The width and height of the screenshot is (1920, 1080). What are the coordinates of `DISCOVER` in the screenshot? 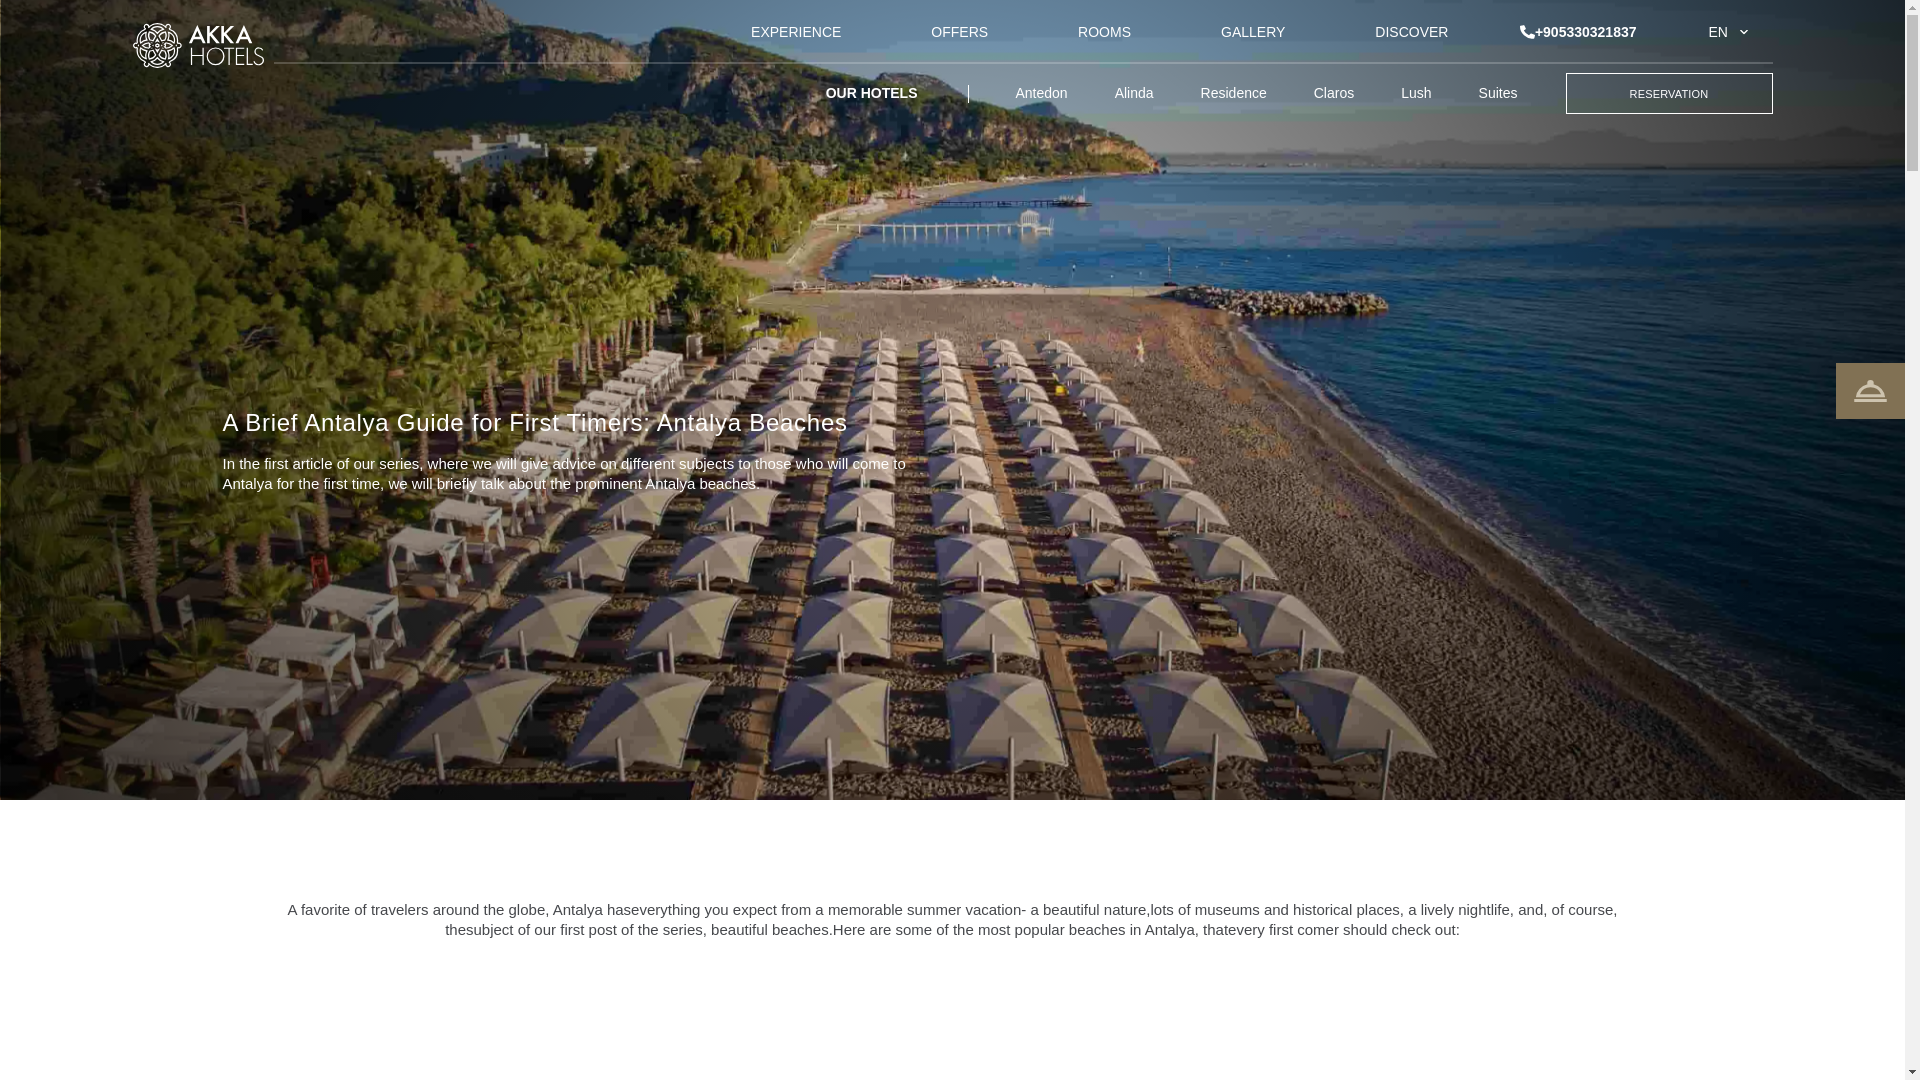 It's located at (1410, 32).